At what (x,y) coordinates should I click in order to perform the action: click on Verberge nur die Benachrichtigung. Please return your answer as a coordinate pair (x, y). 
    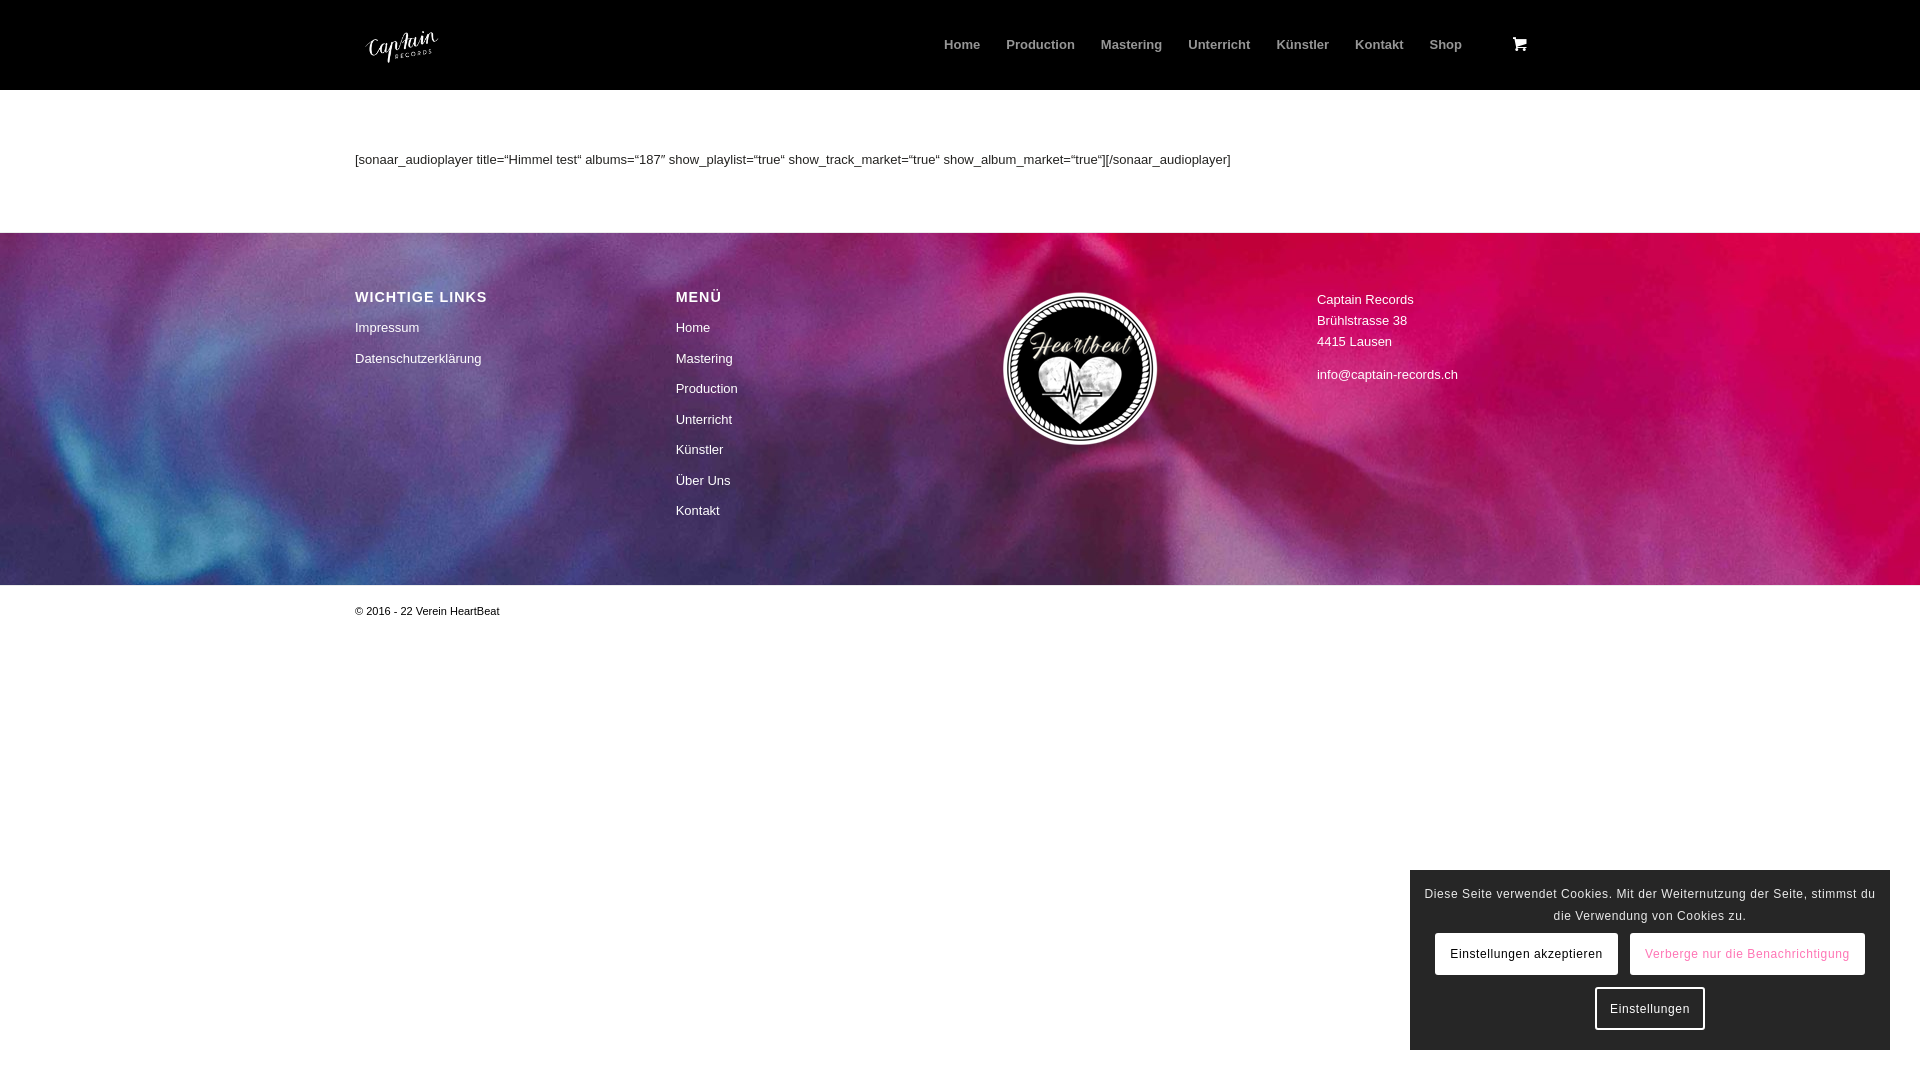
    Looking at the image, I should click on (1748, 954).